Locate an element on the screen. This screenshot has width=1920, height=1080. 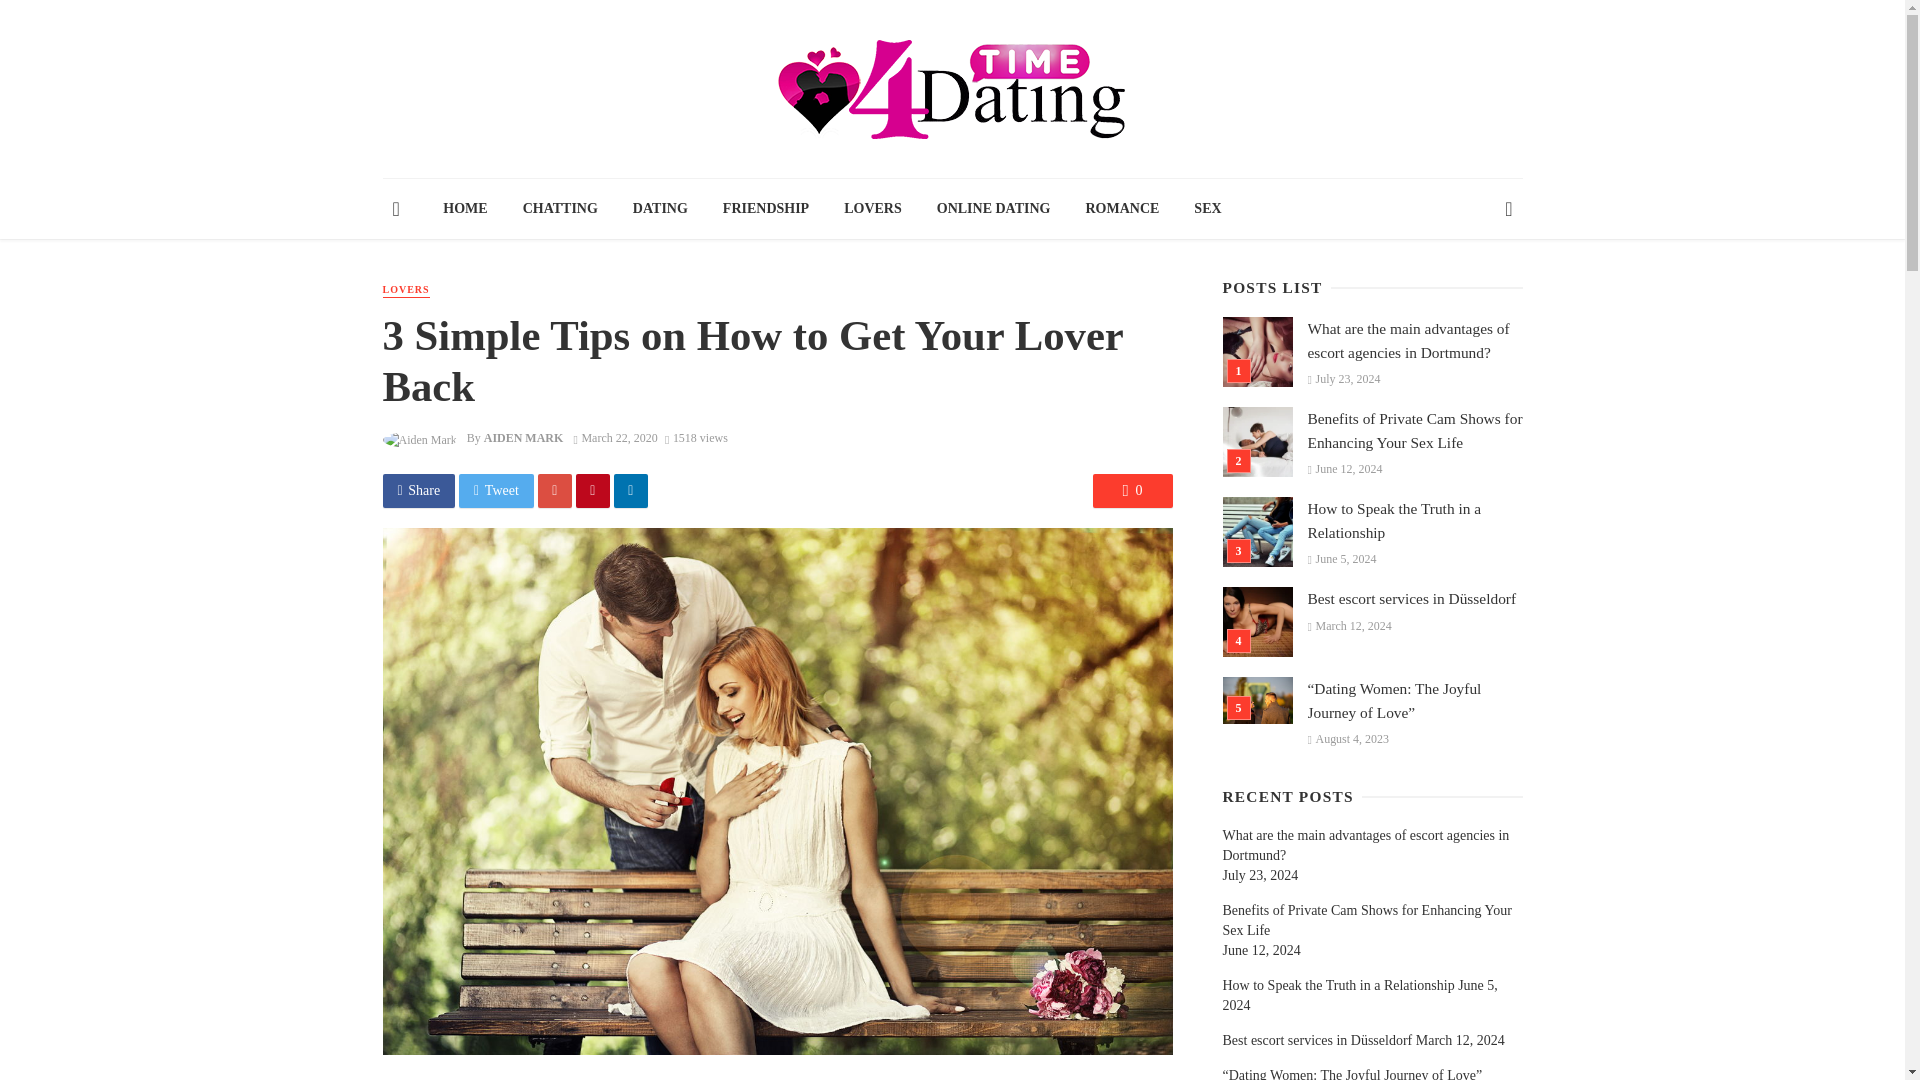
AIDEN MARK is located at coordinates (524, 437).